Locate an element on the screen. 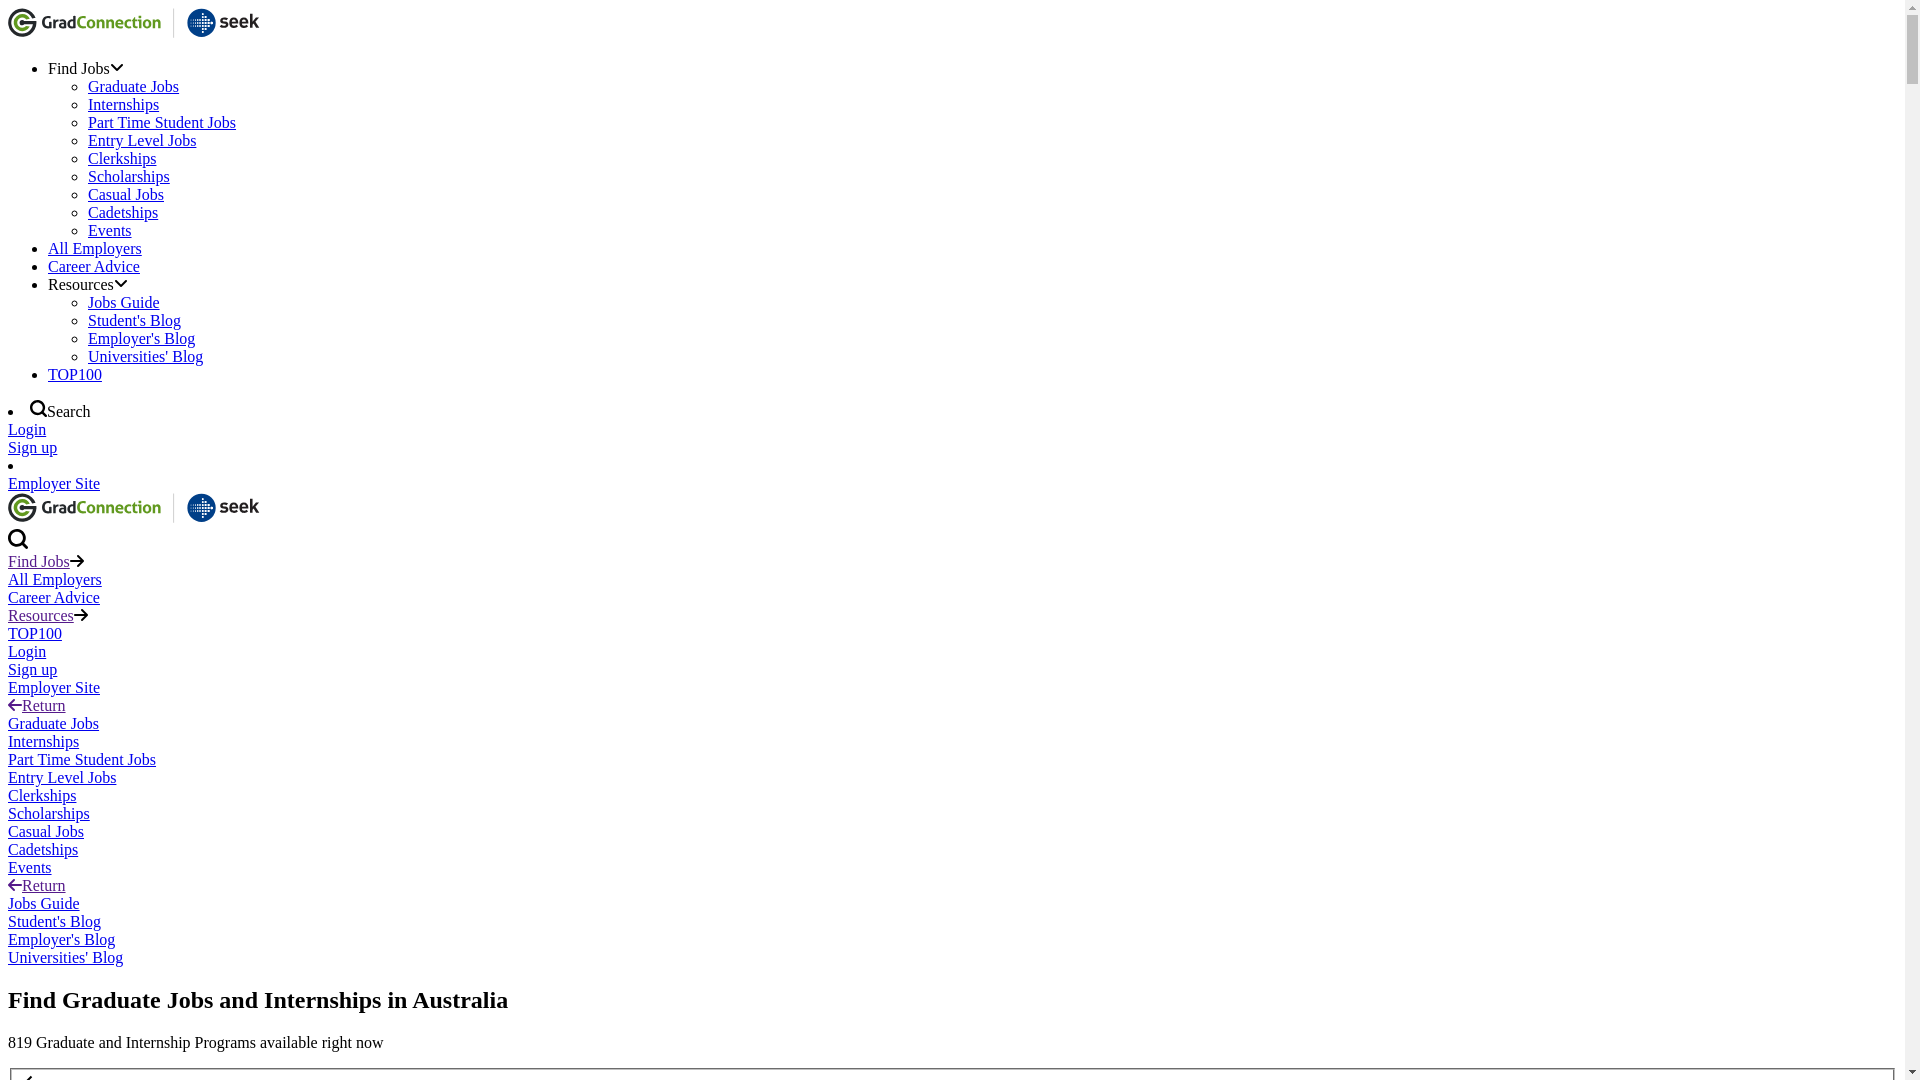  Return is located at coordinates (37, 885).